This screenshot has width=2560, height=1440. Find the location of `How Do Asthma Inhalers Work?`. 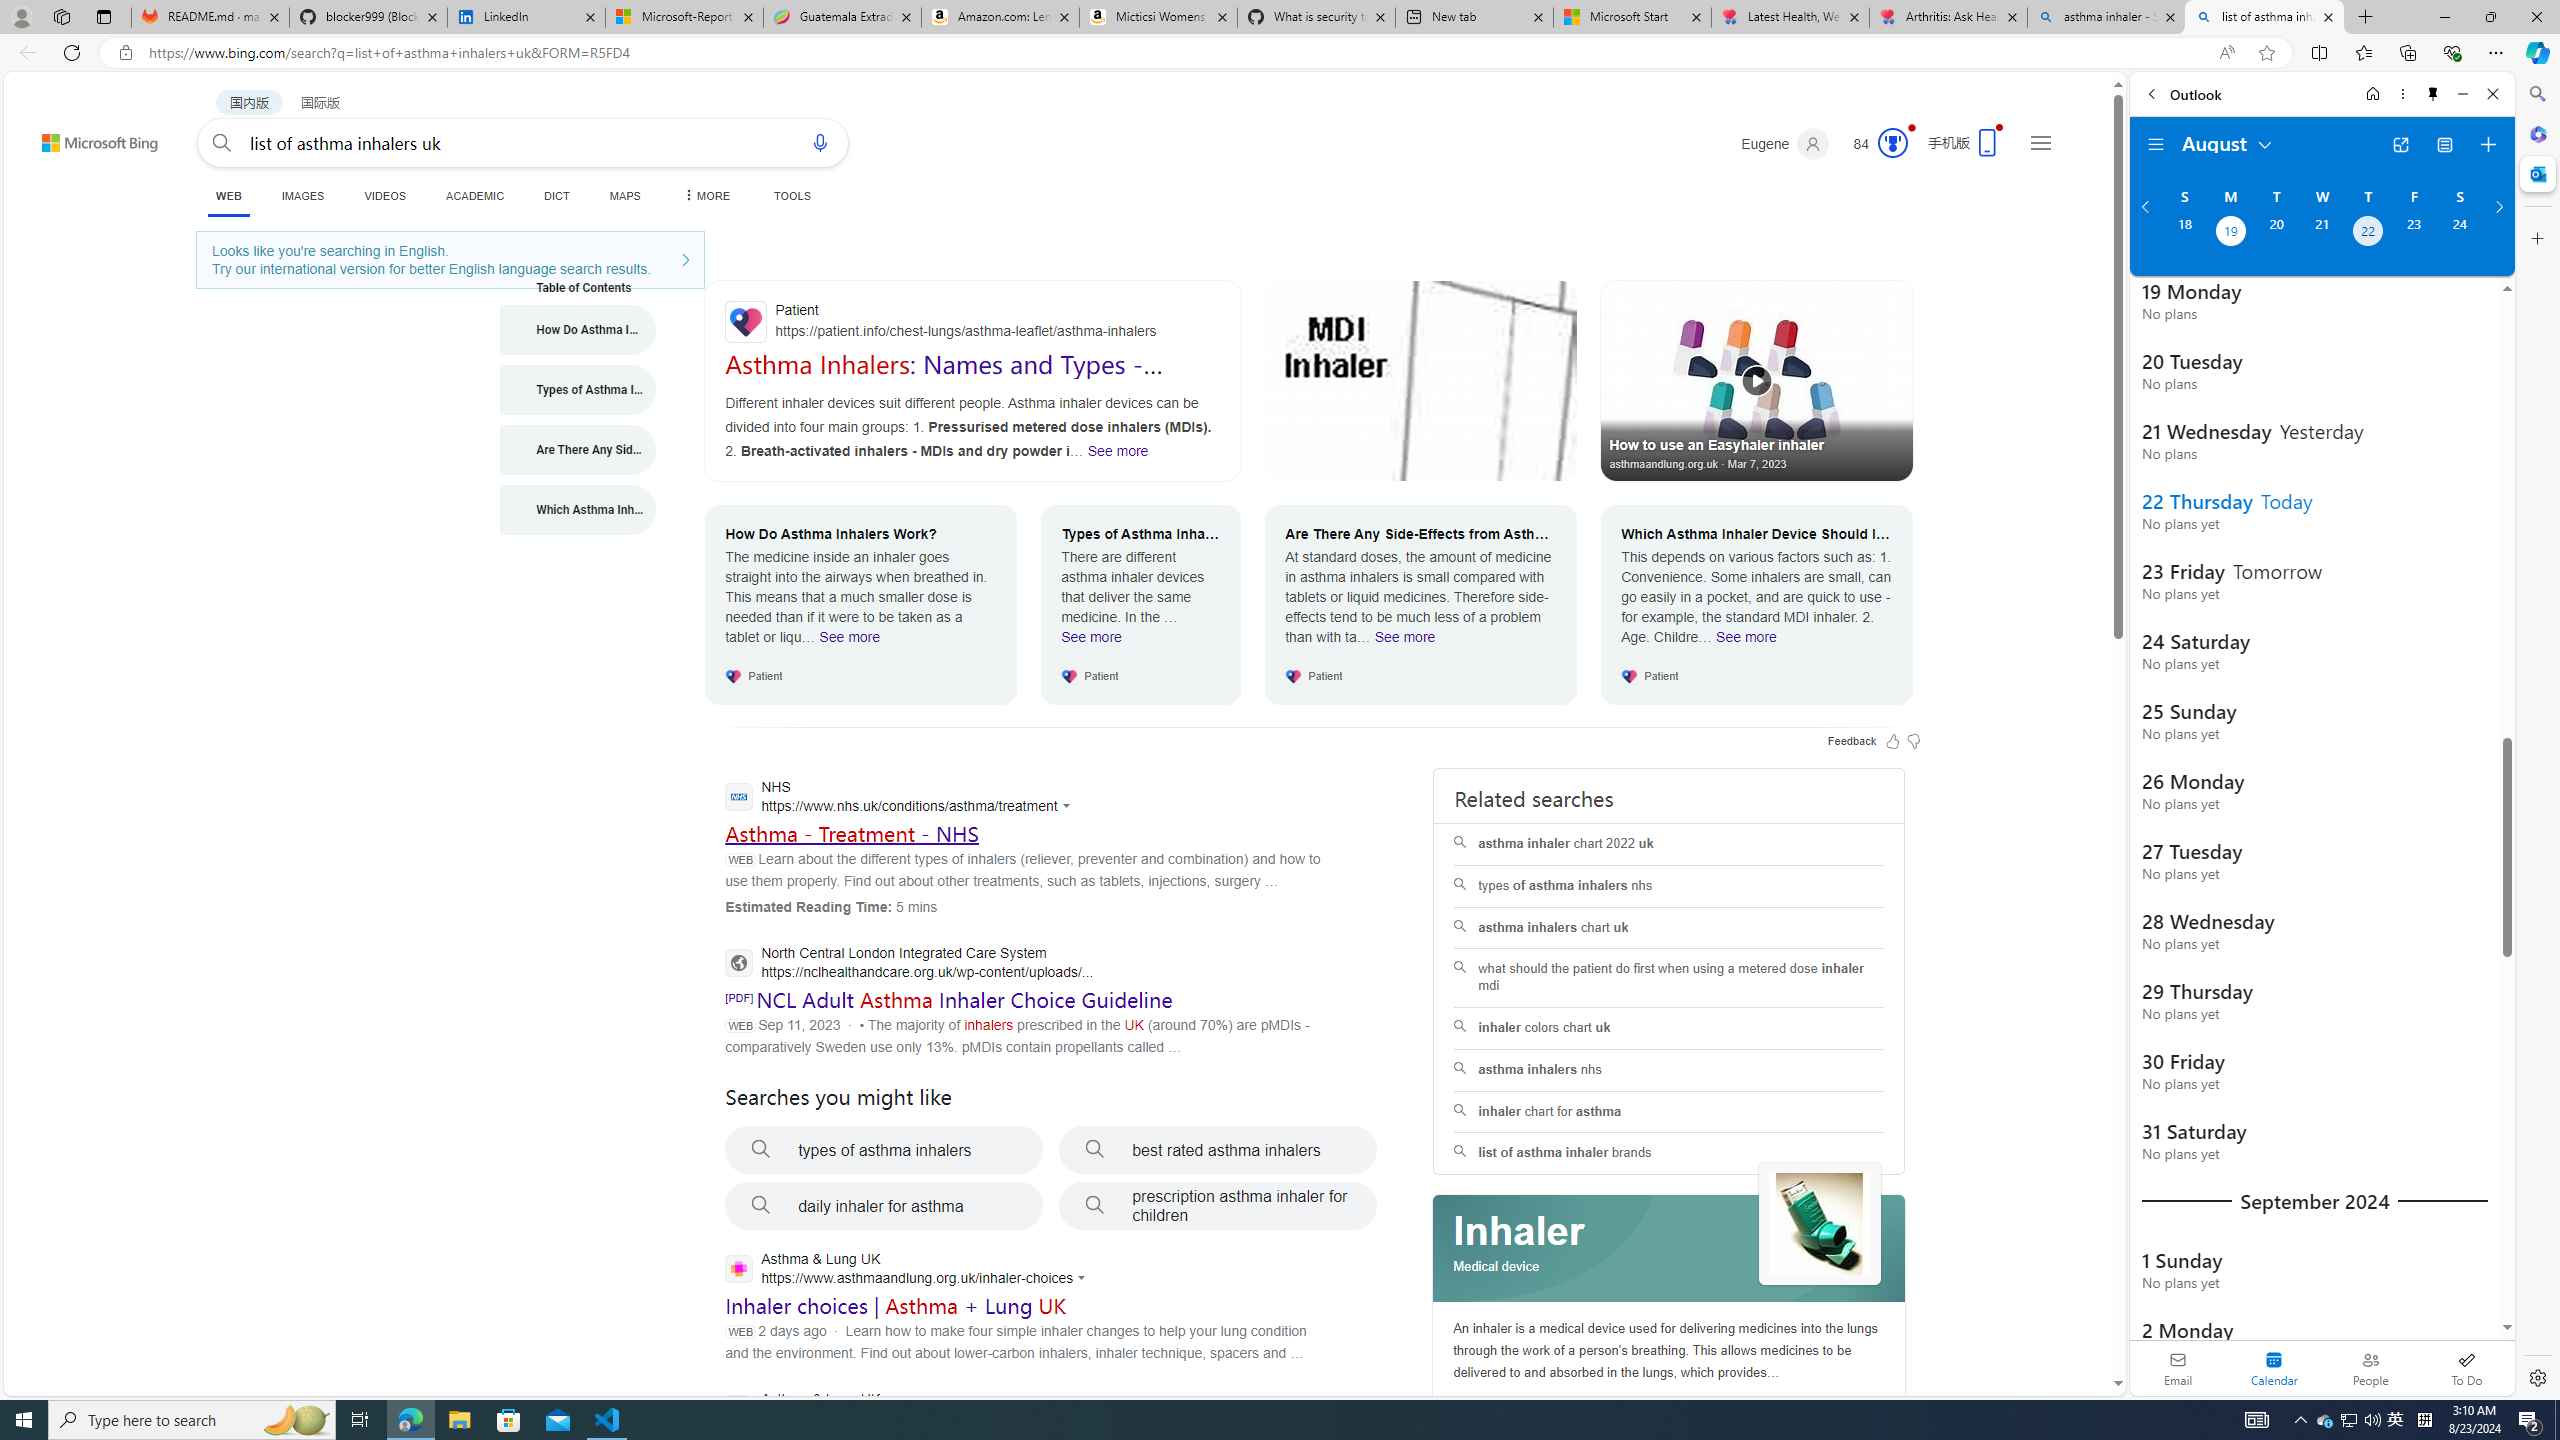

How Do Asthma Inhalers Work? is located at coordinates (578, 330).